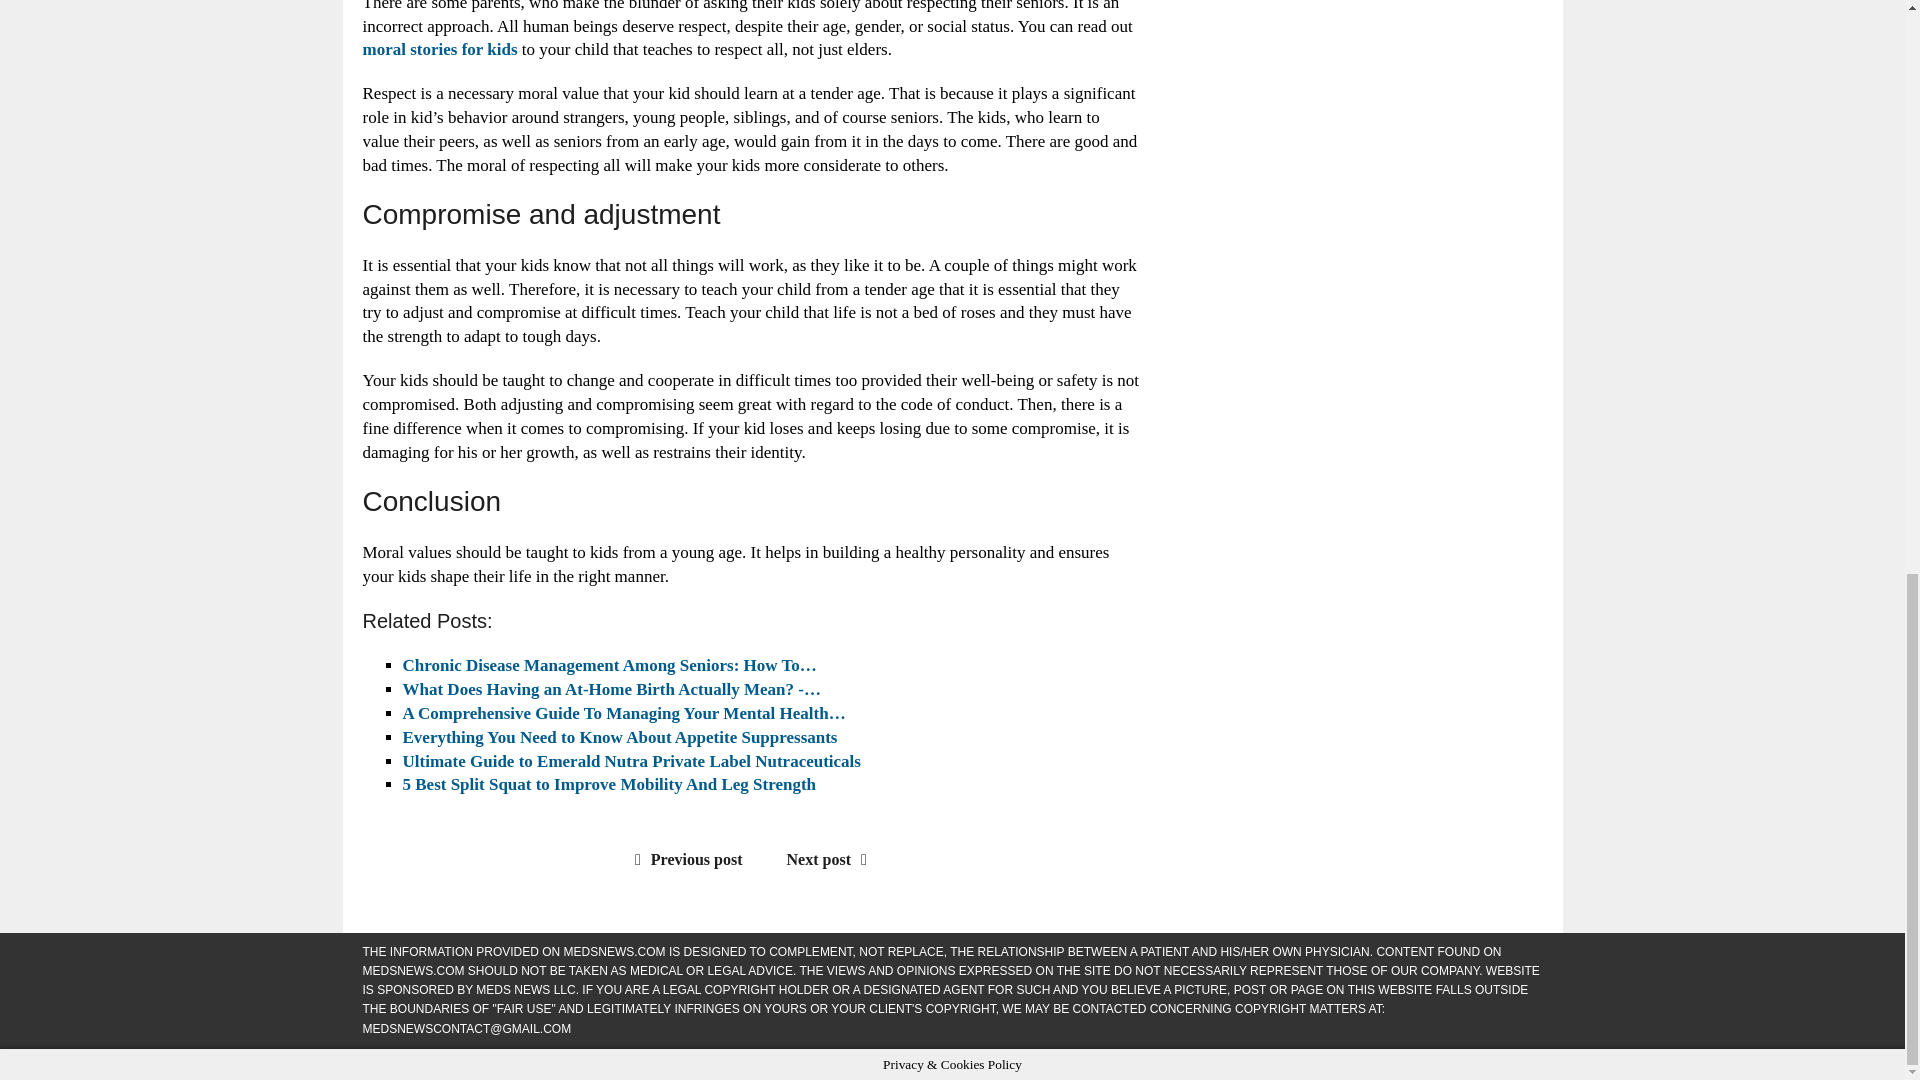  Describe the element at coordinates (439, 49) in the screenshot. I see `moral stories for kids` at that location.